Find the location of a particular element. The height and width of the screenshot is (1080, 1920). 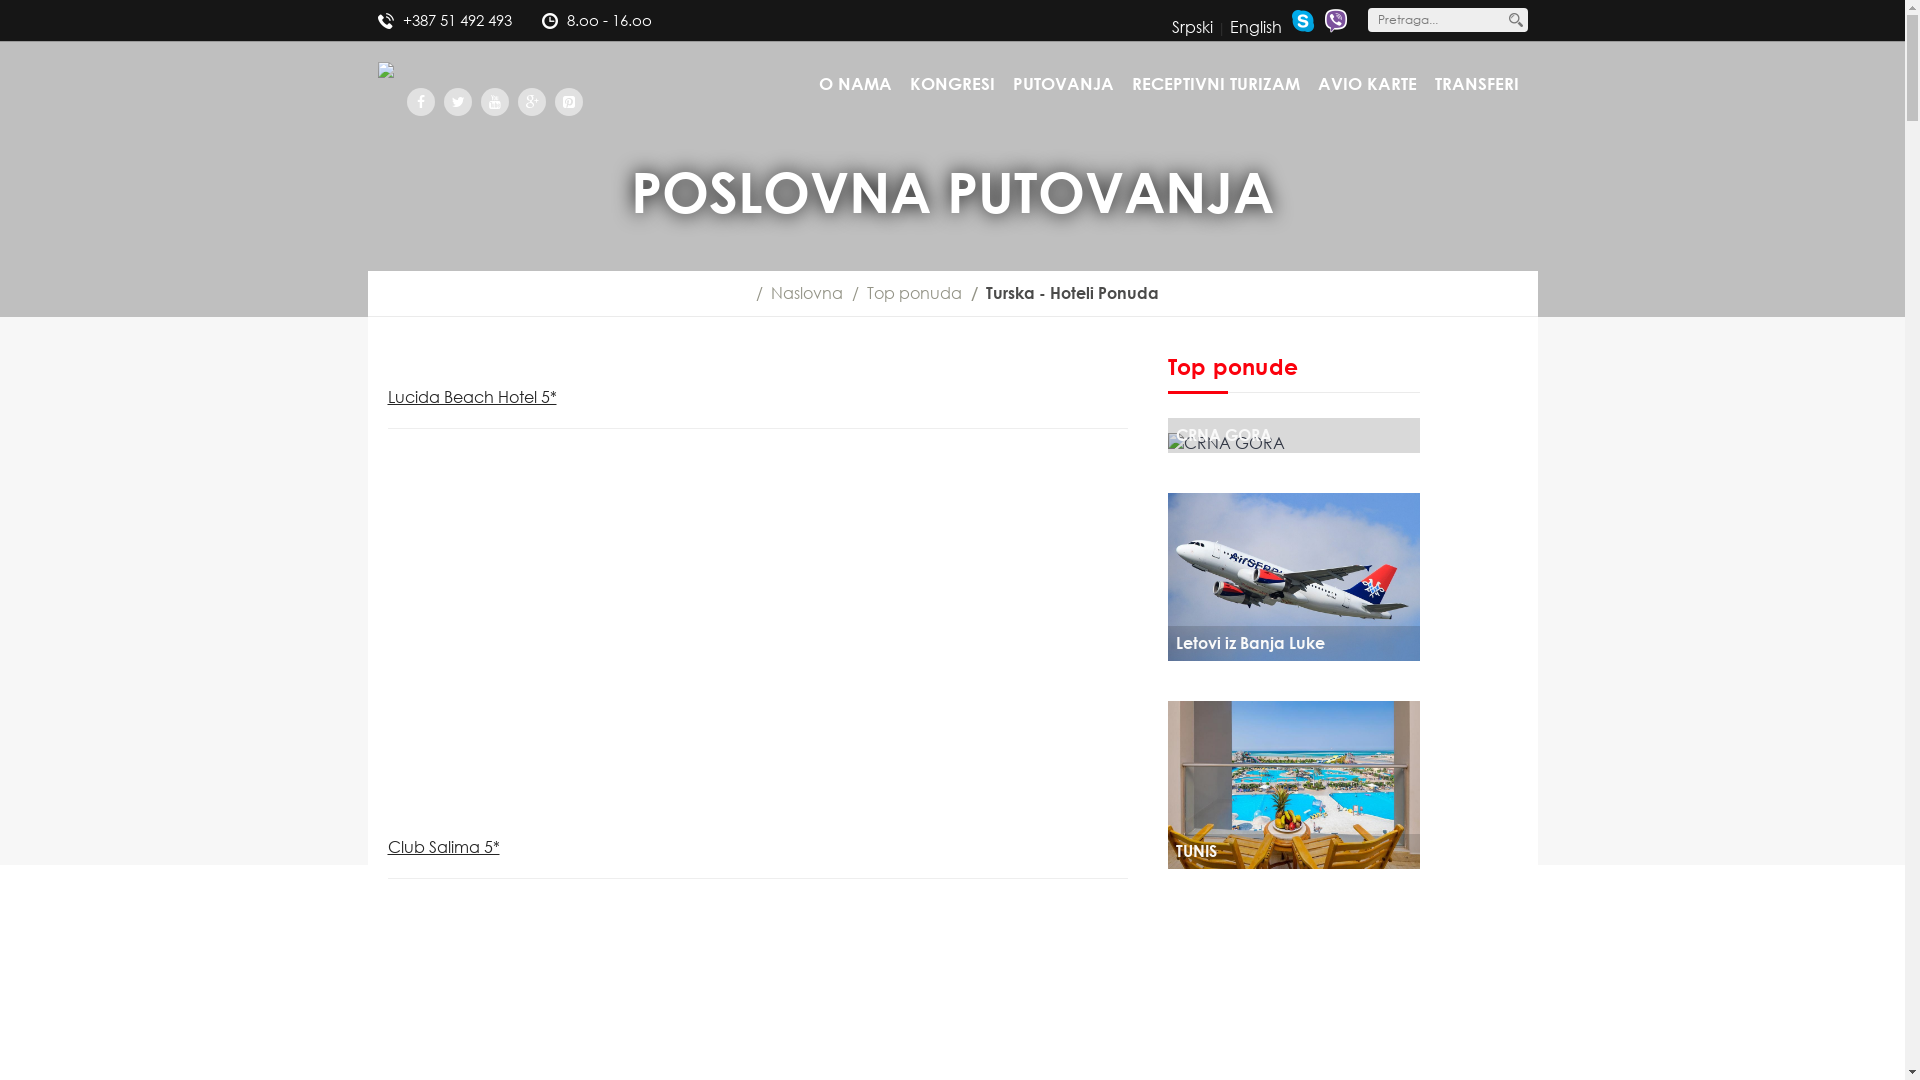

Srpski is located at coordinates (1192, 27).